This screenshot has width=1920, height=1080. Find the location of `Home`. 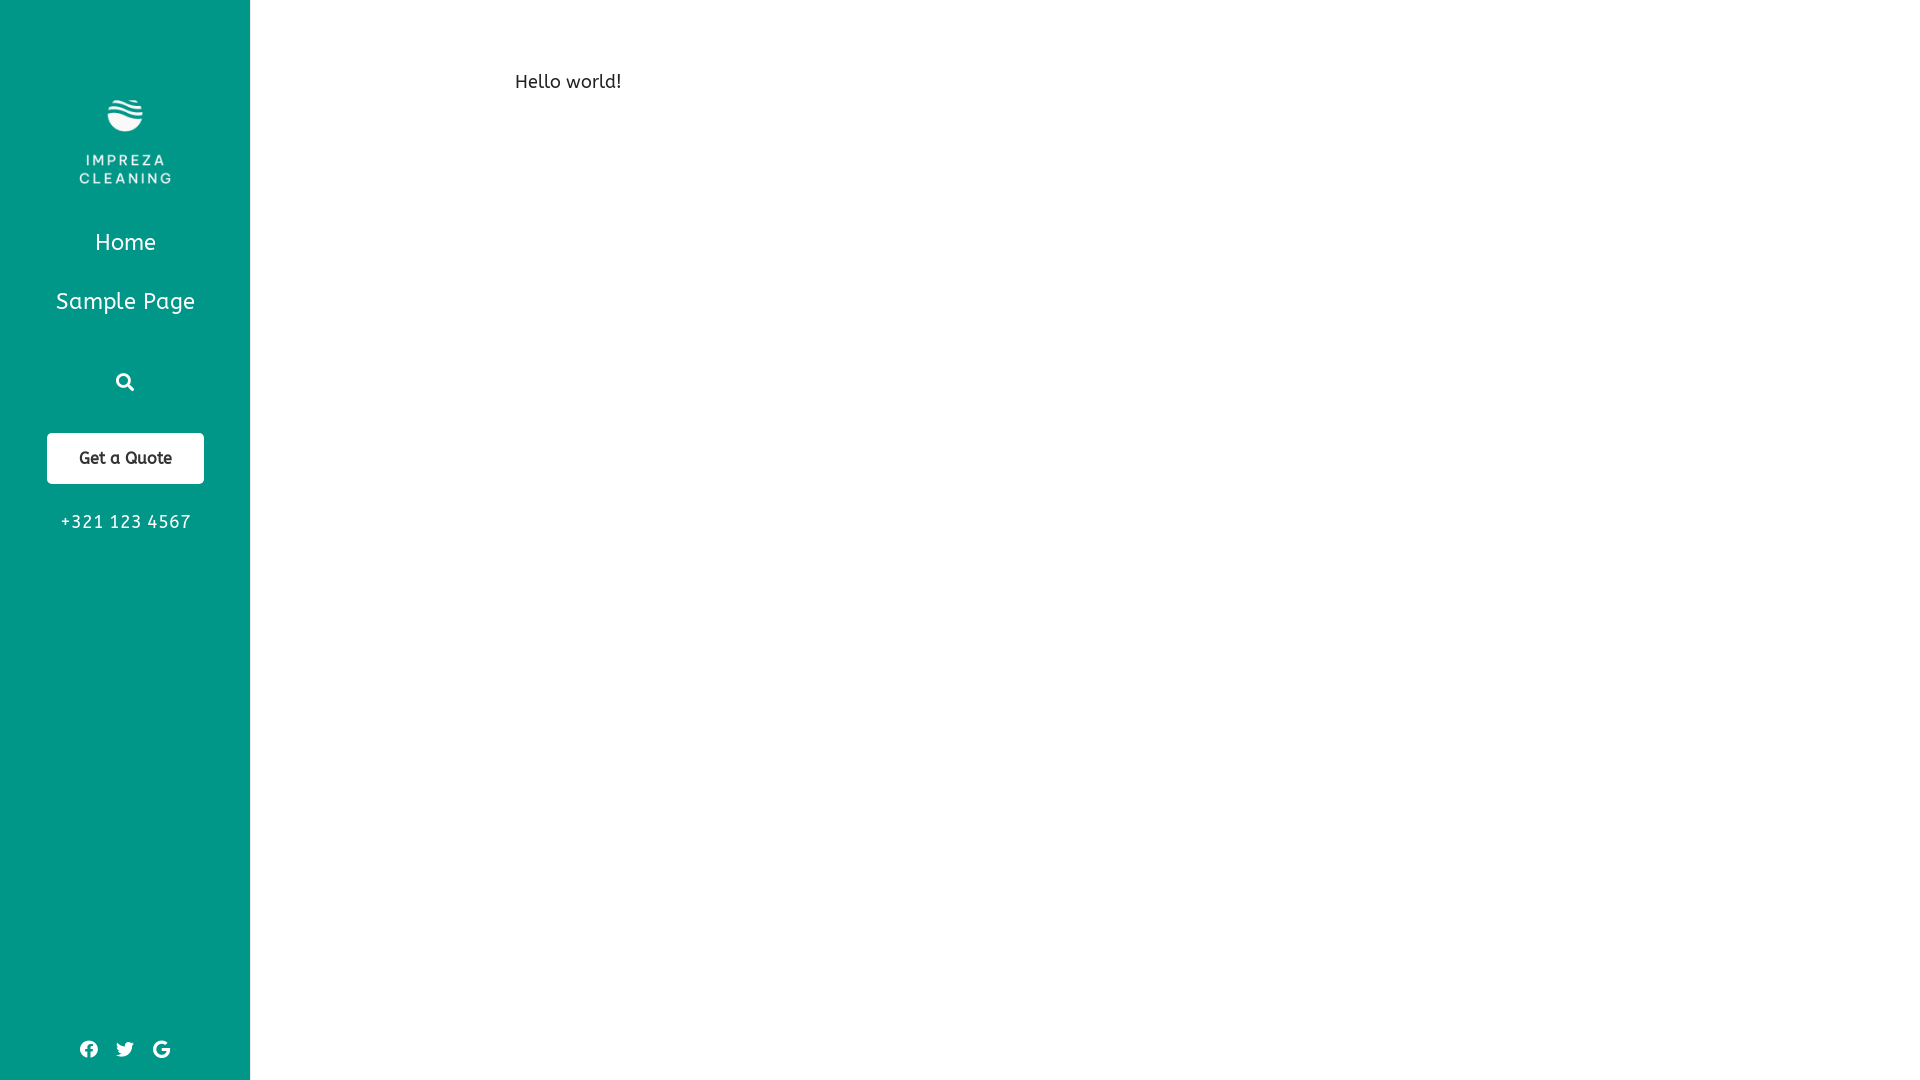

Home is located at coordinates (125, 244).